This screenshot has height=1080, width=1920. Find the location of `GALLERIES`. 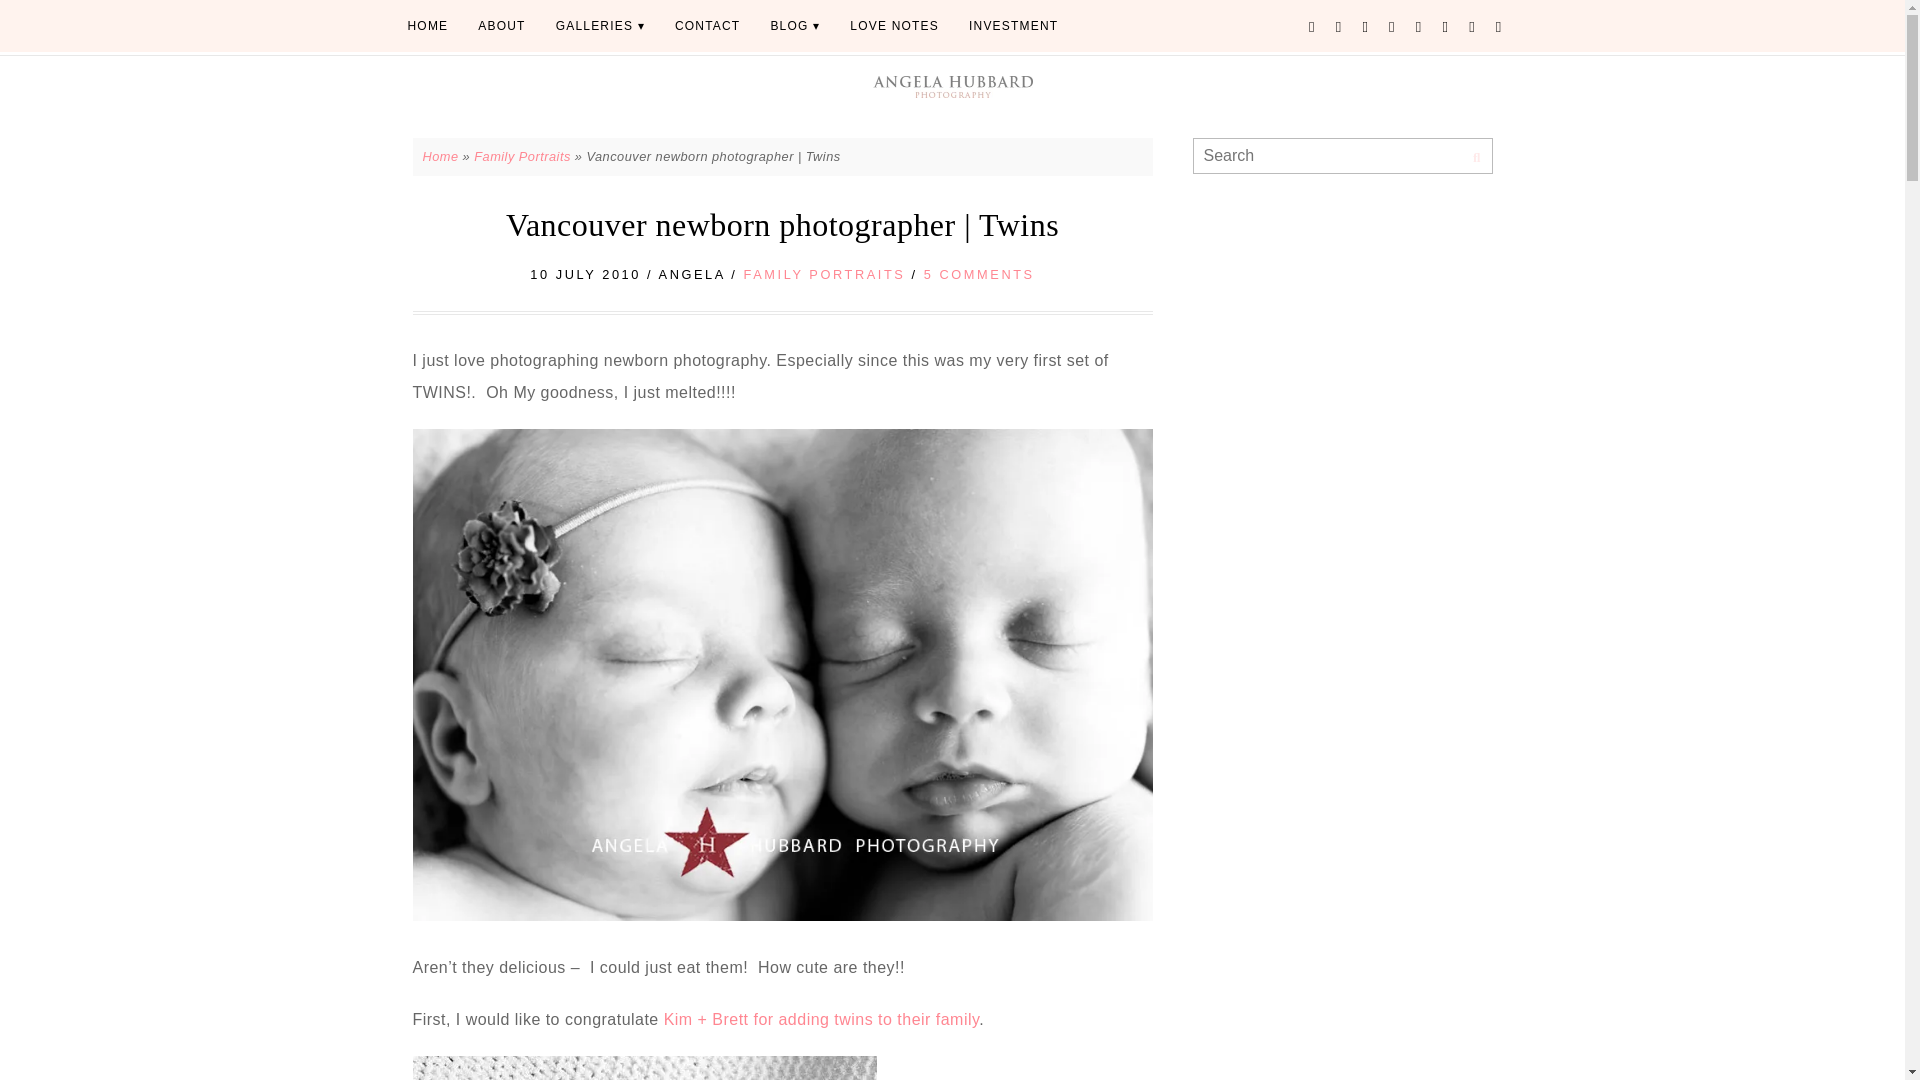

GALLERIES is located at coordinates (600, 26).